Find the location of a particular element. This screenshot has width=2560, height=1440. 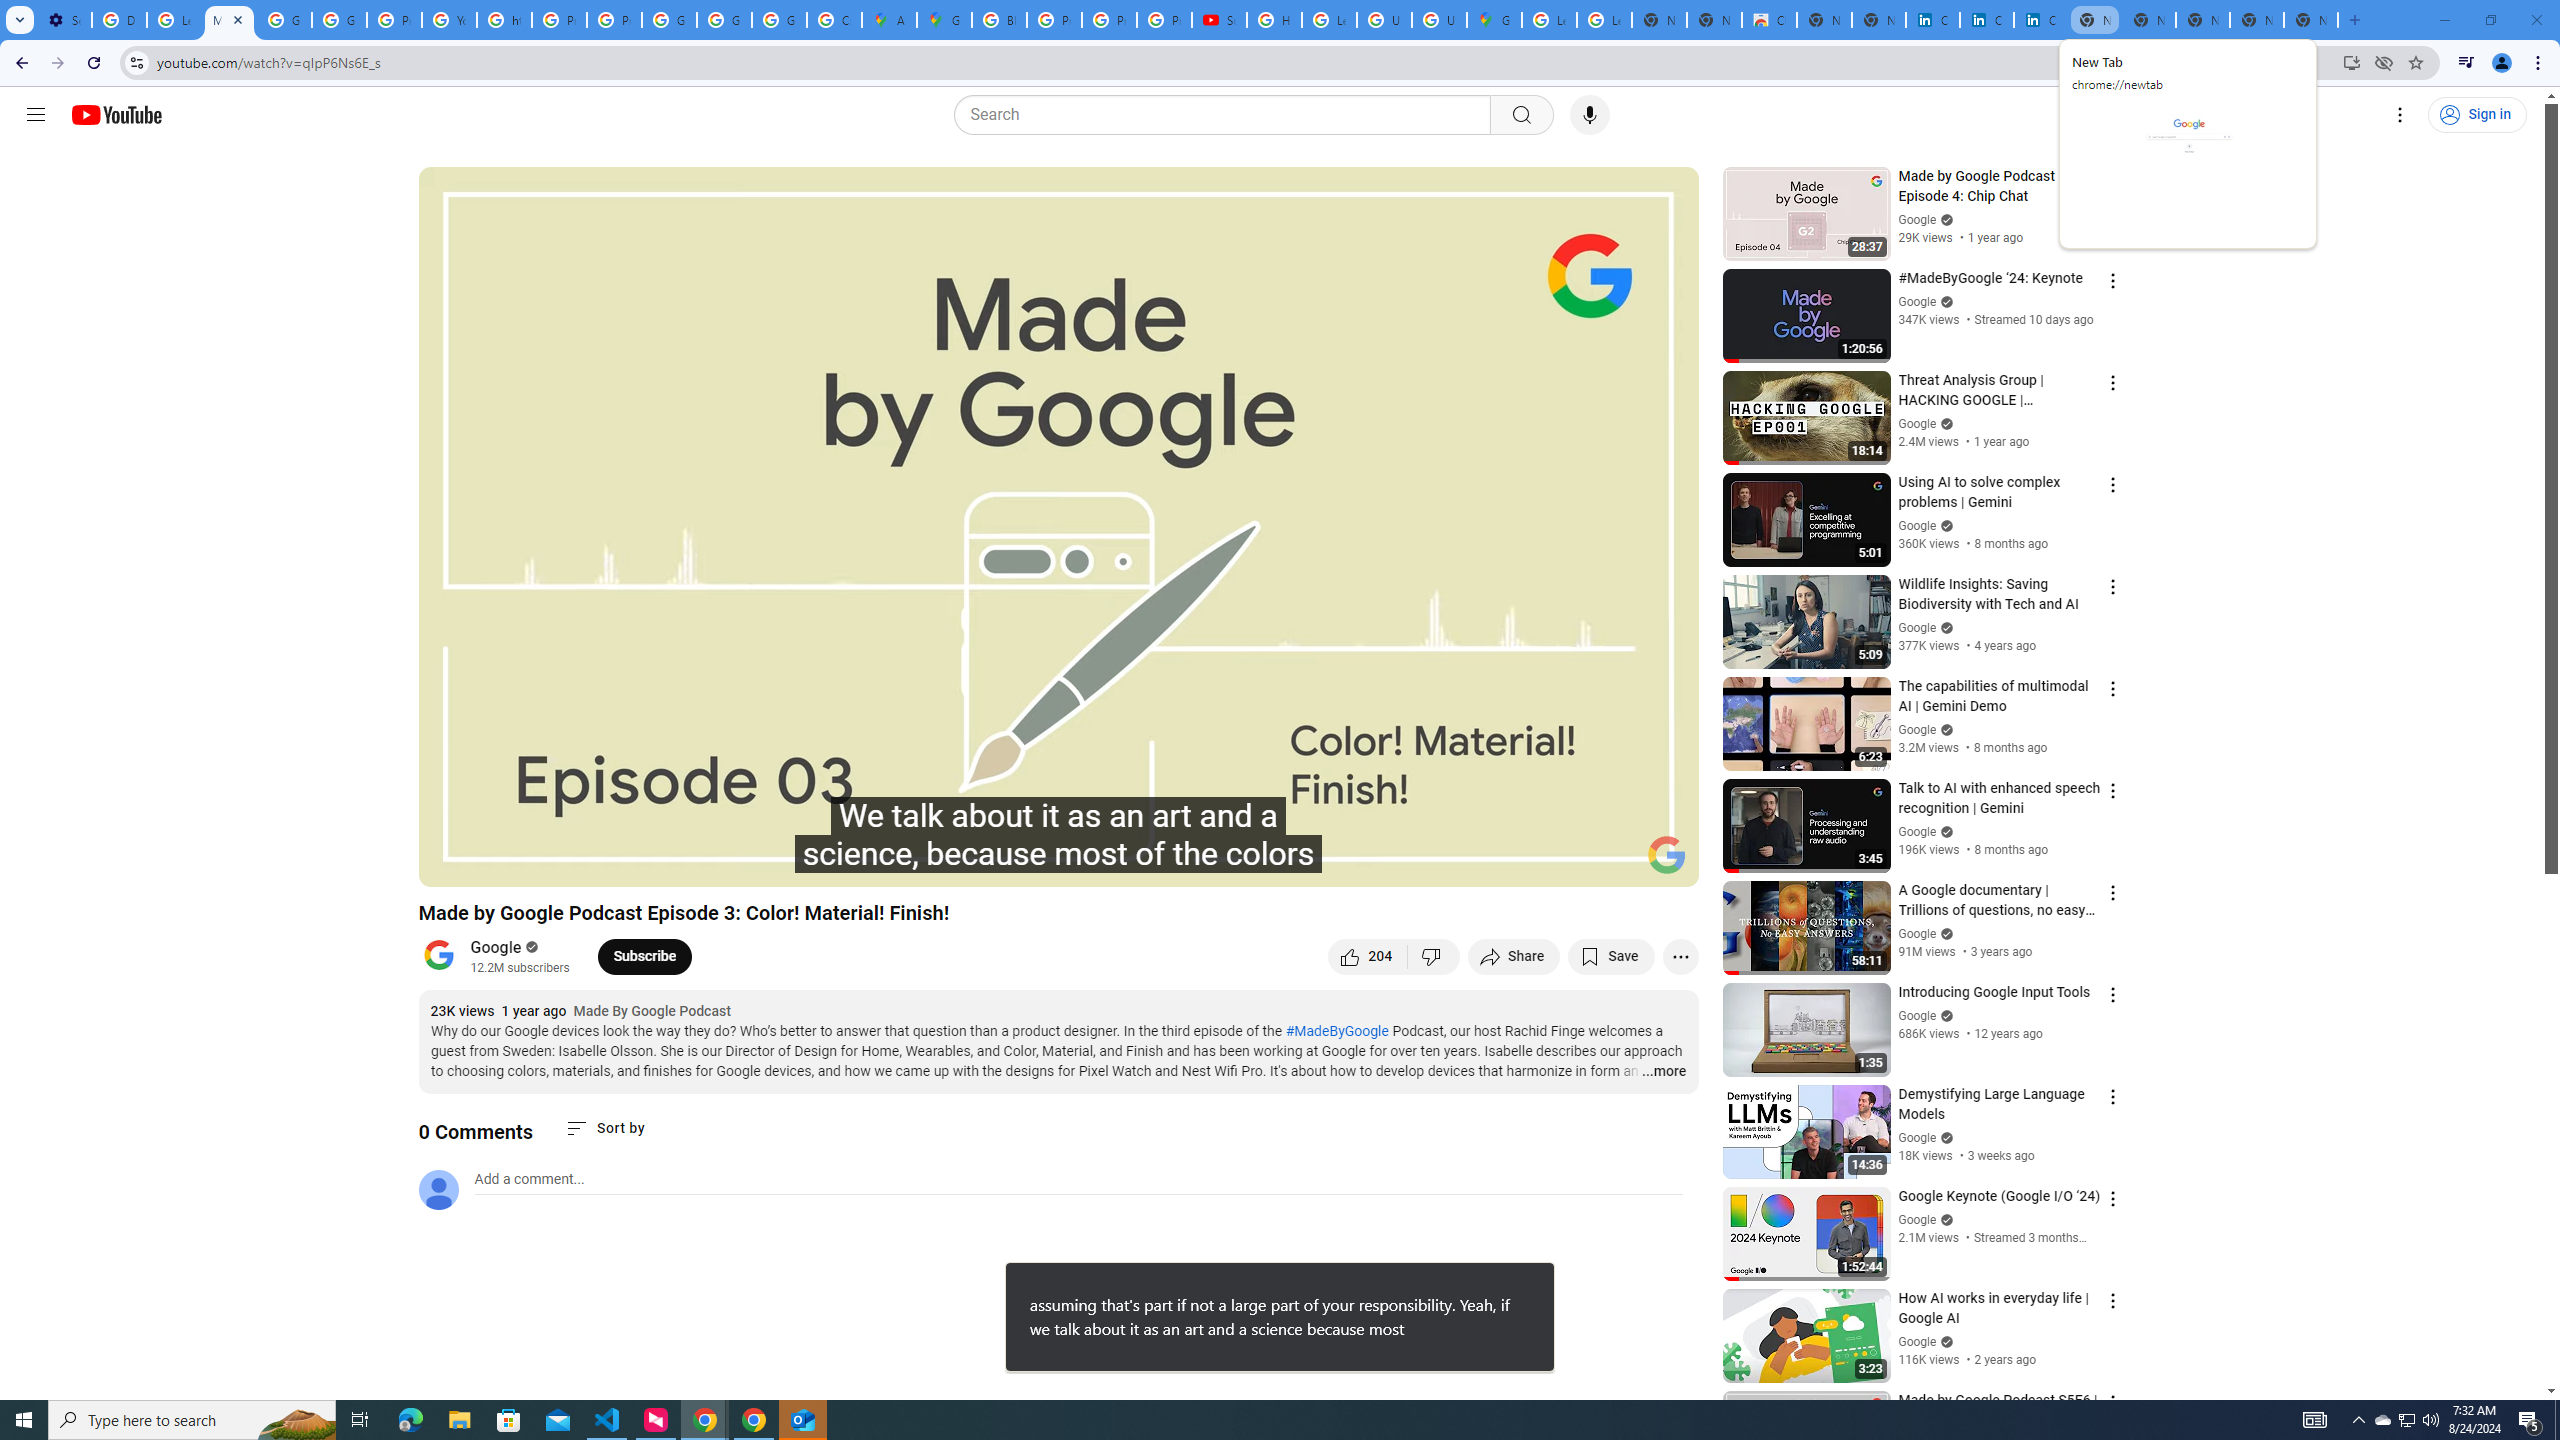

Subscriptions - YouTube is located at coordinates (1219, 20).